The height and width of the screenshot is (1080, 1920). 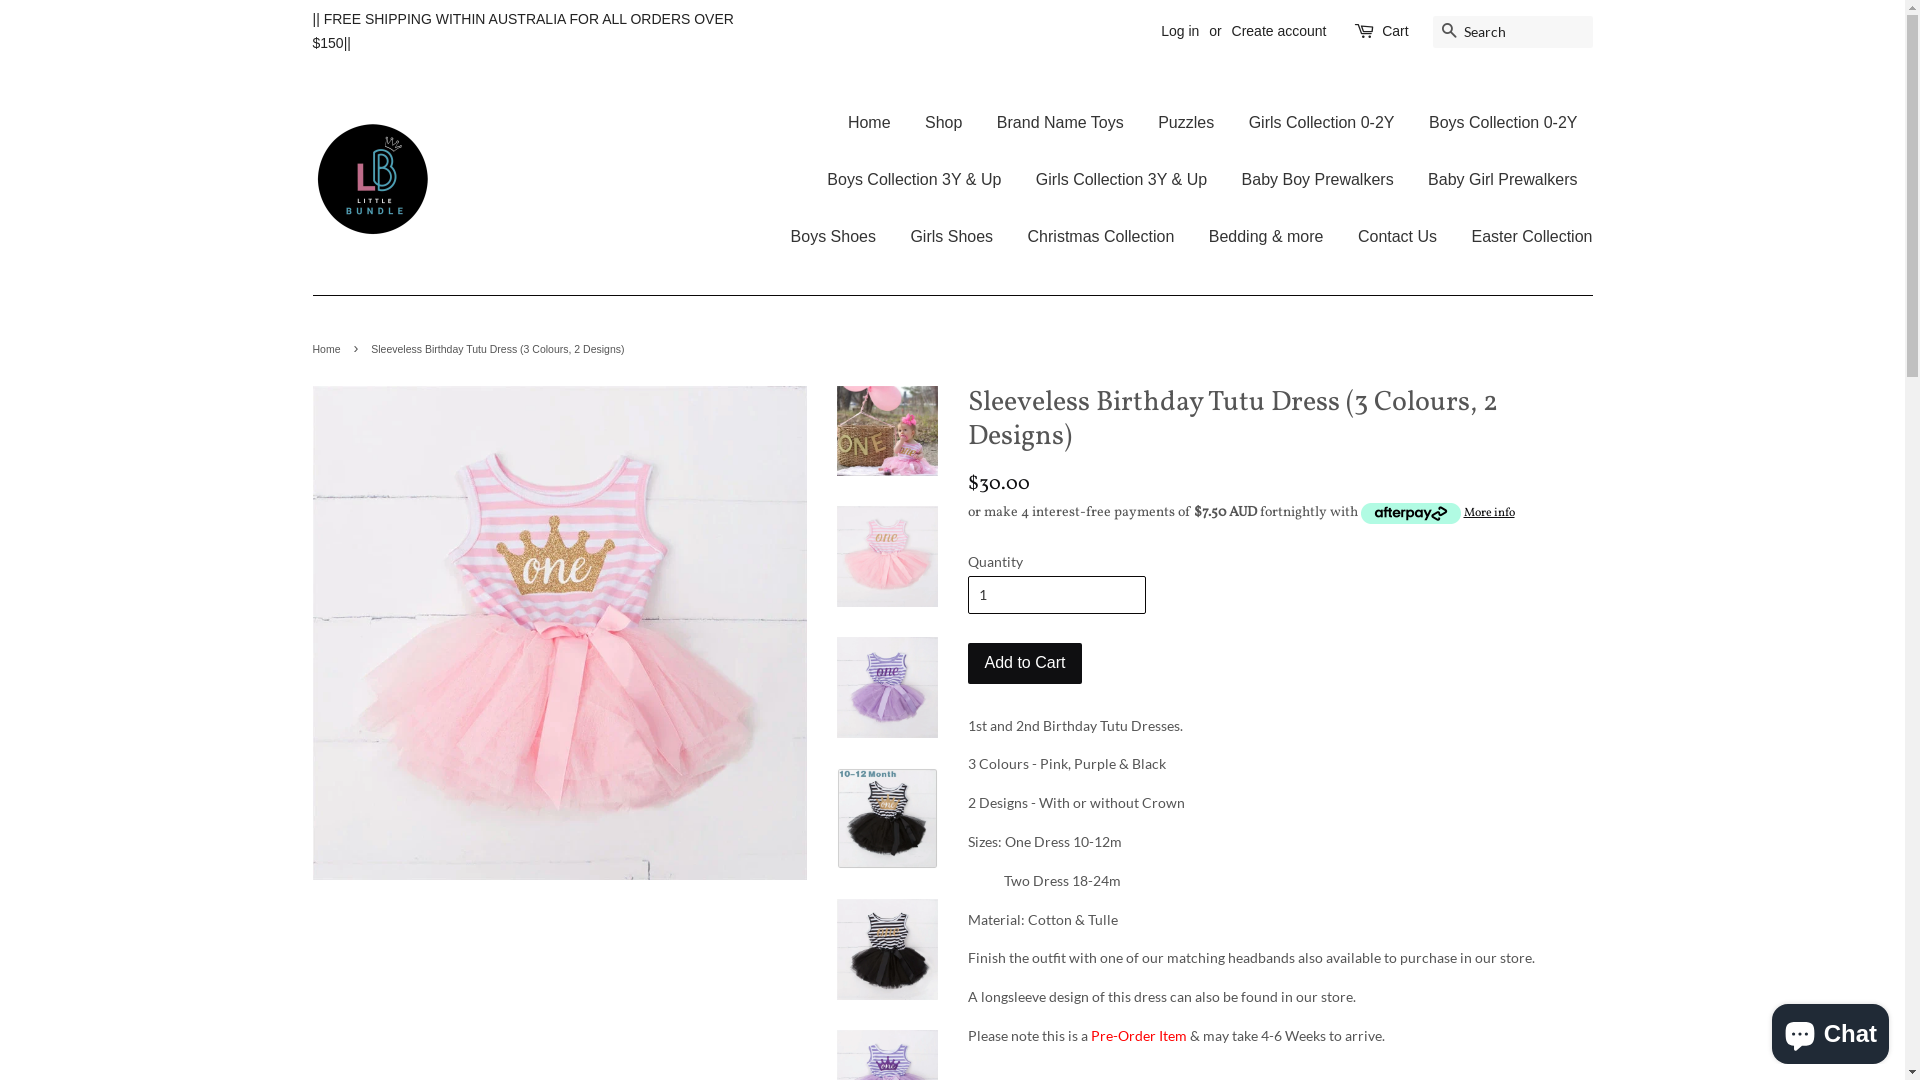 What do you see at coordinates (1318, 180) in the screenshot?
I see `Baby Boy Prewalkers` at bounding box center [1318, 180].